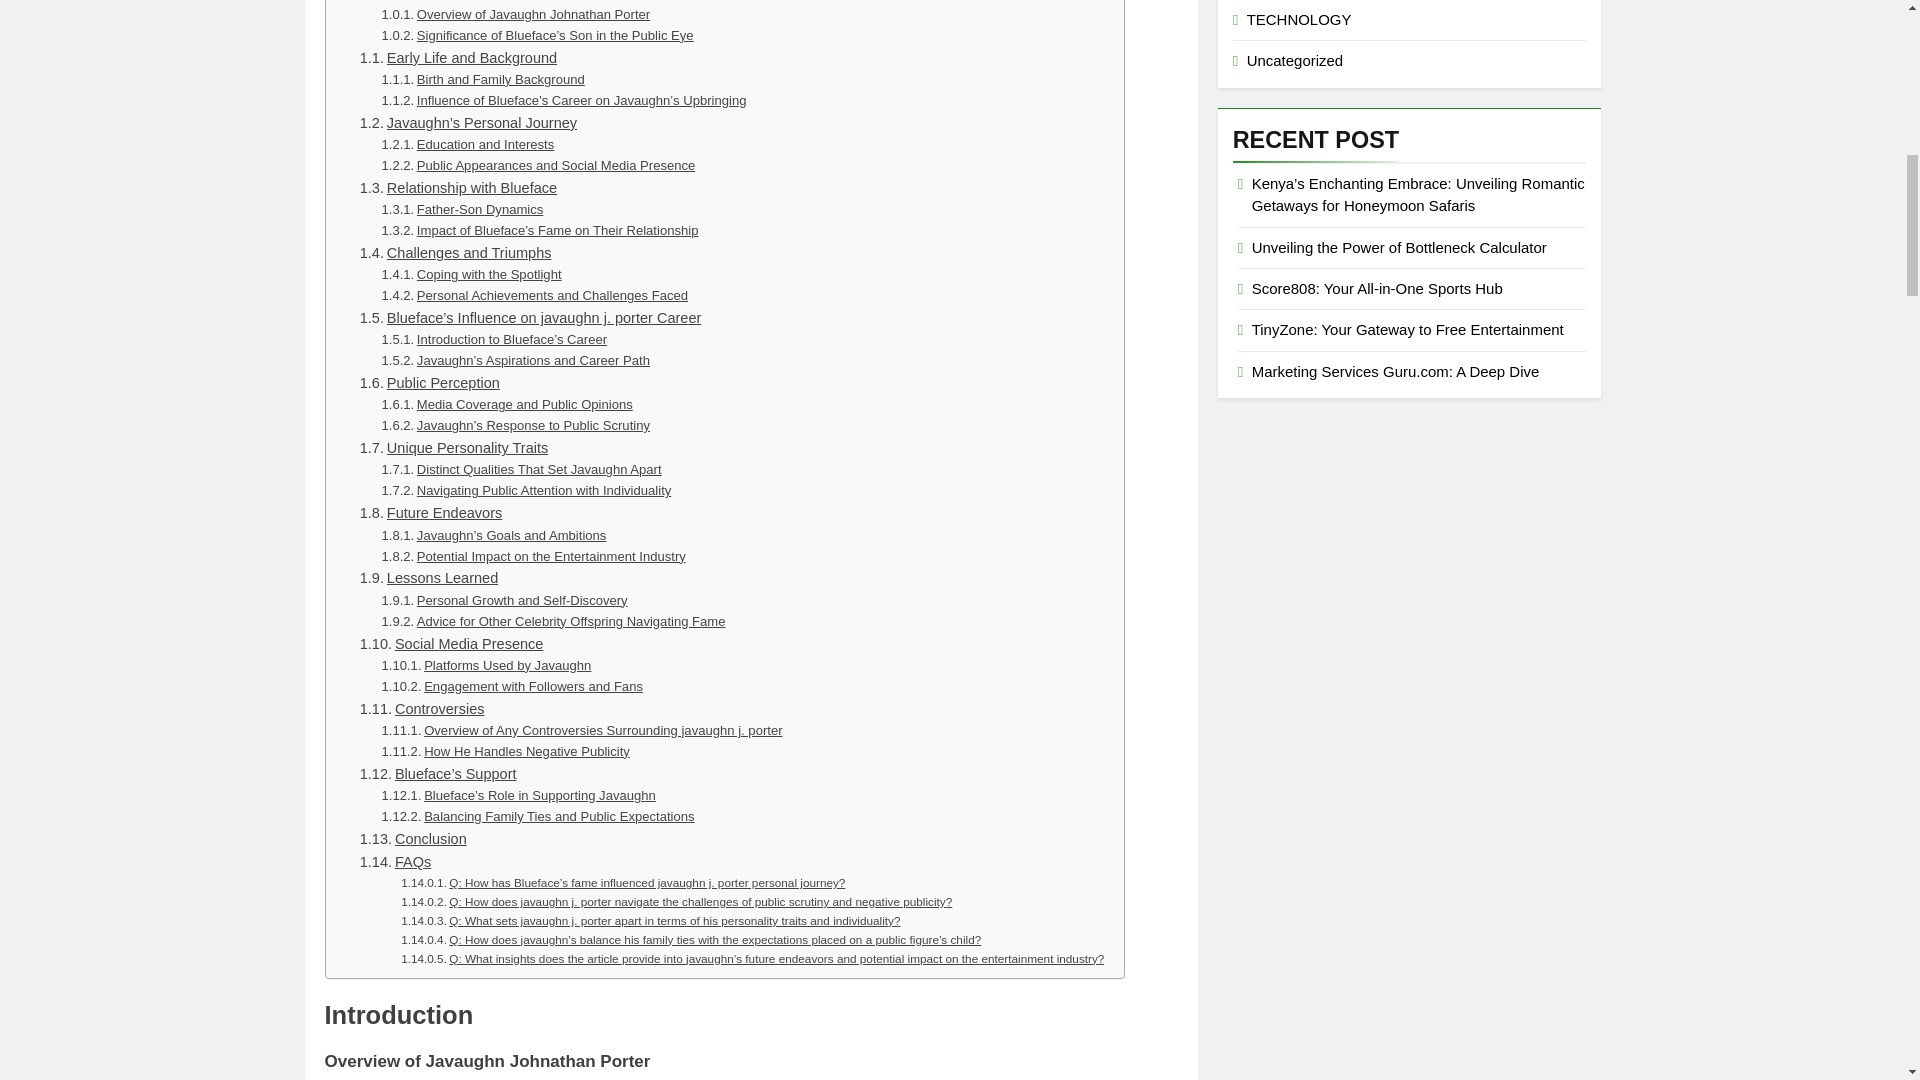 The image size is (1920, 1080). Describe the element at coordinates (386, 2) in the screenshot. I see `Introduction` at that location.